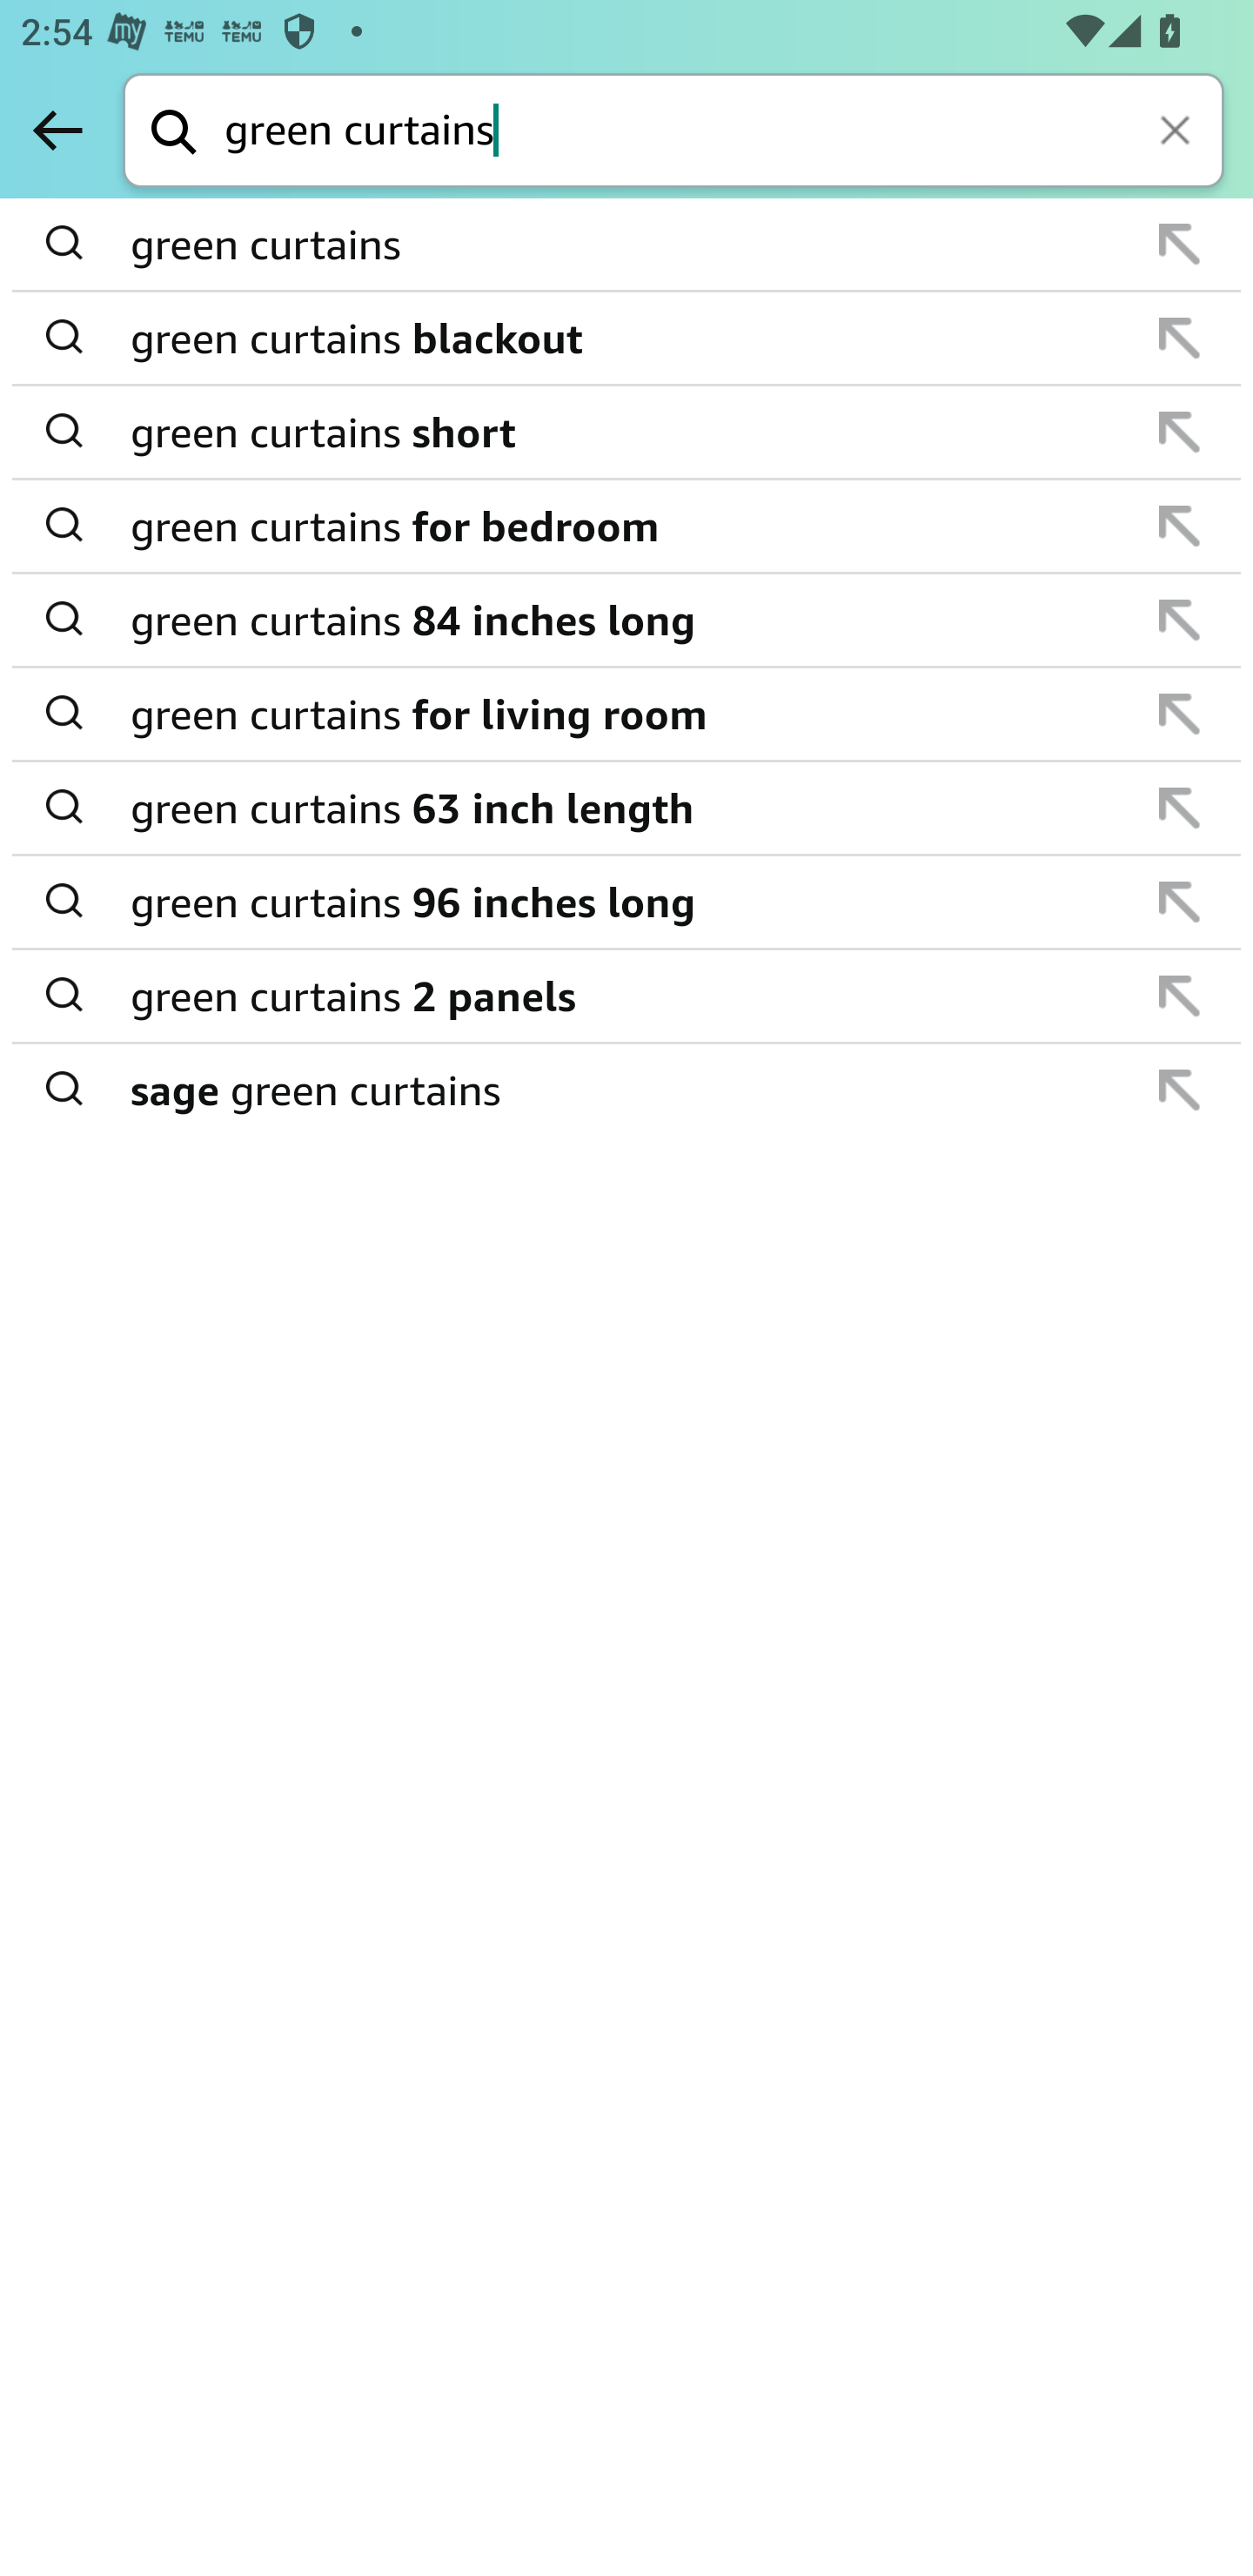 The width and height of the screenshot is (1253, 2576). Describe the element at coordinates (626, 714) in the screenshot. I see `append suggestion green curtains for living room` at that location.